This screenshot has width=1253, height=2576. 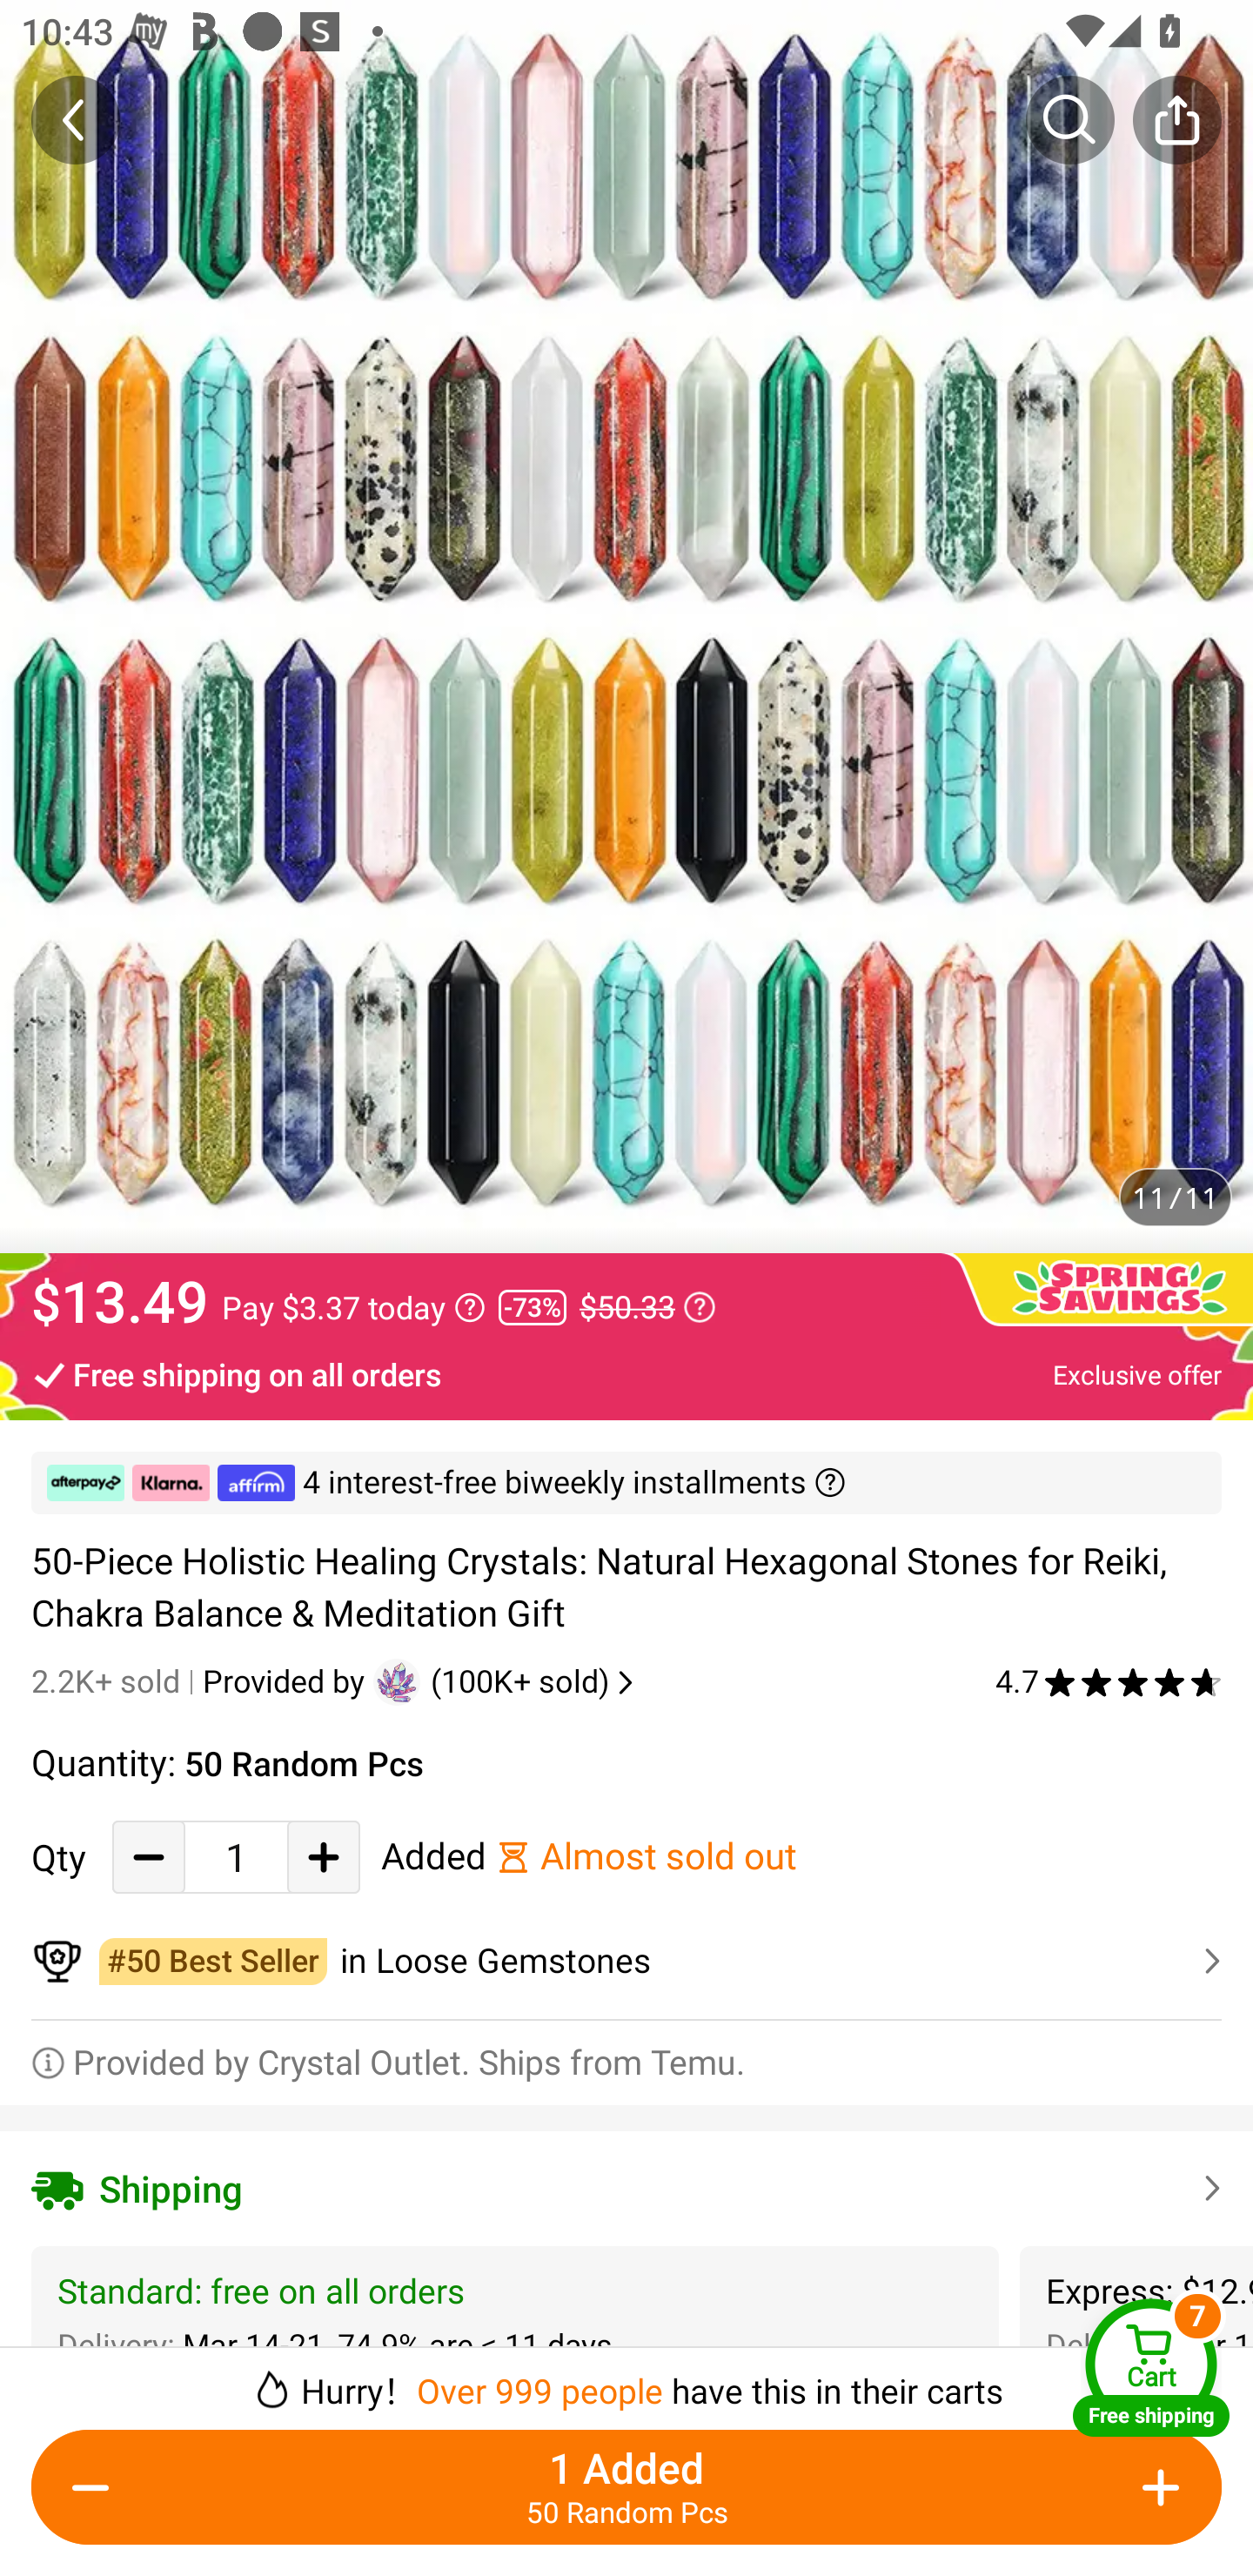 I want to click on Free shipping on all orders Exclusive offer, so click(x=626, y=1373).